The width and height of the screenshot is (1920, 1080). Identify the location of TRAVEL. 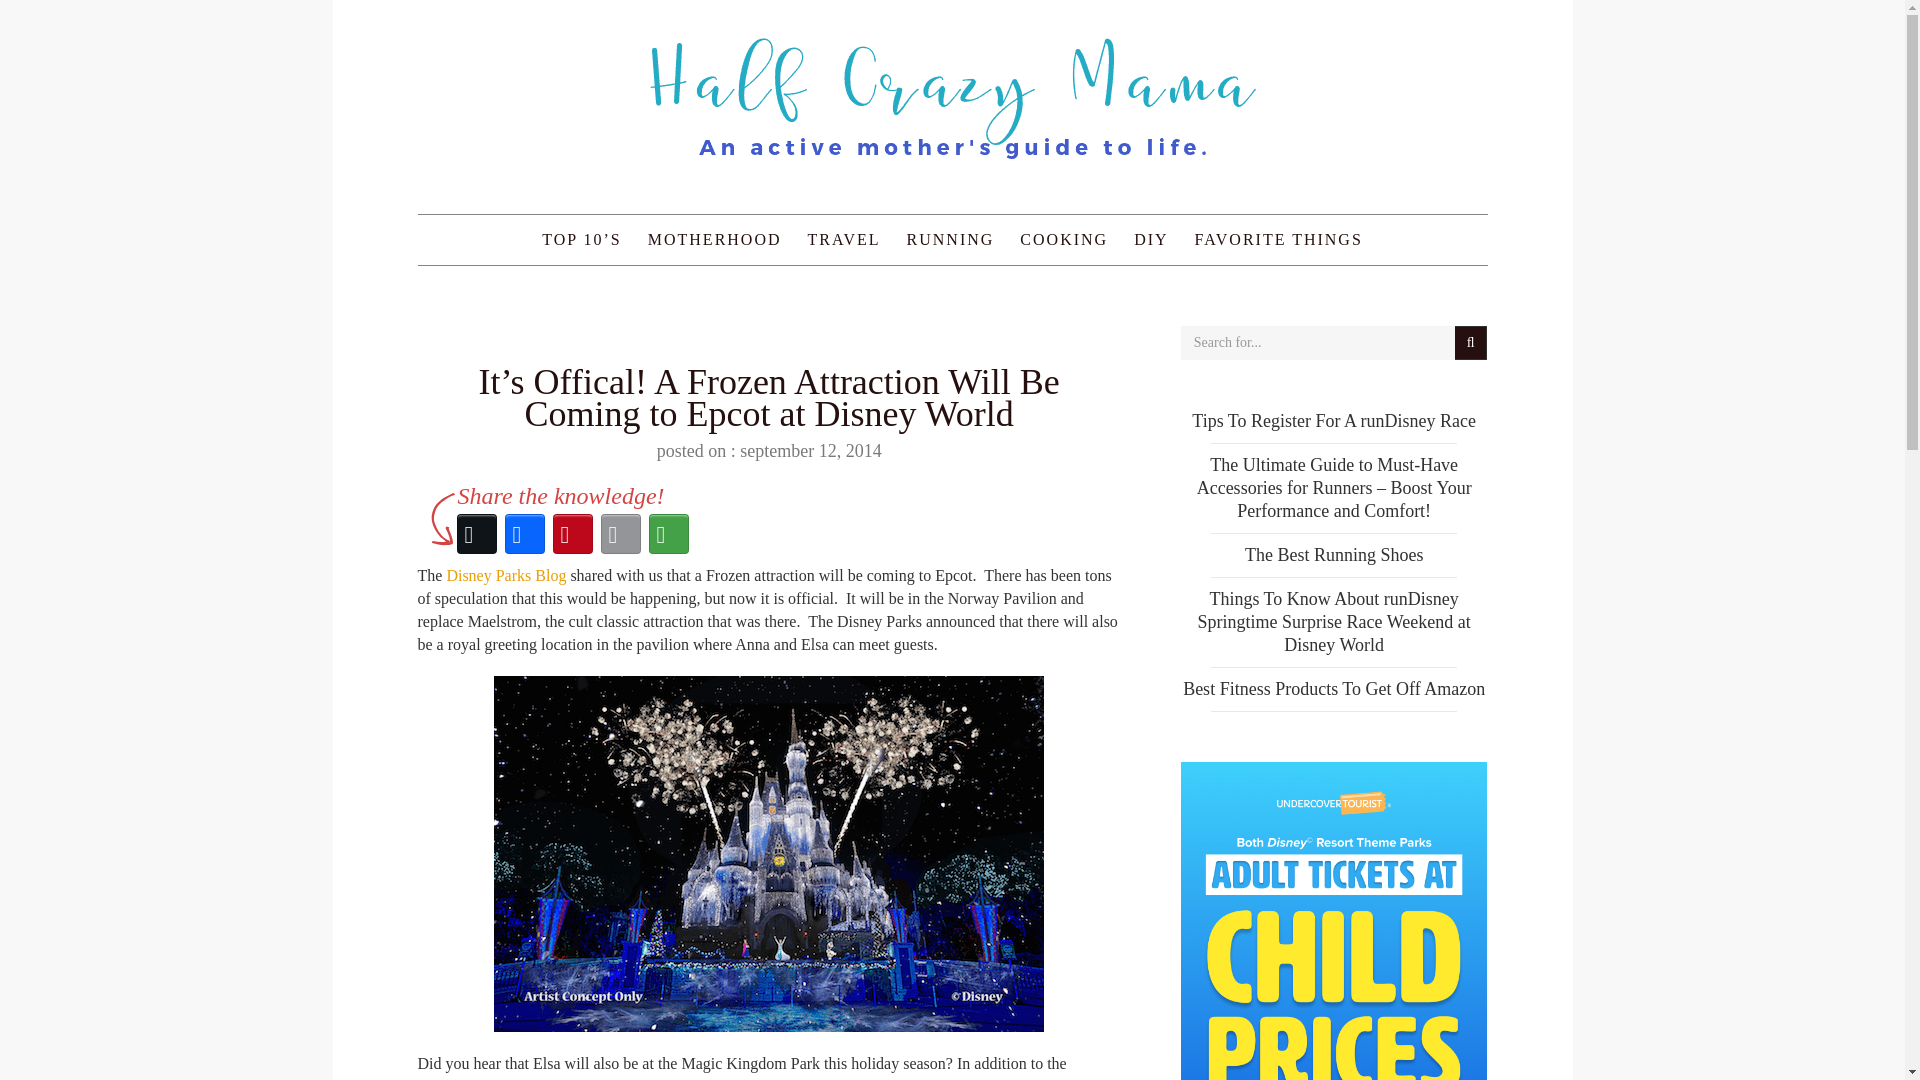
(844, 239).